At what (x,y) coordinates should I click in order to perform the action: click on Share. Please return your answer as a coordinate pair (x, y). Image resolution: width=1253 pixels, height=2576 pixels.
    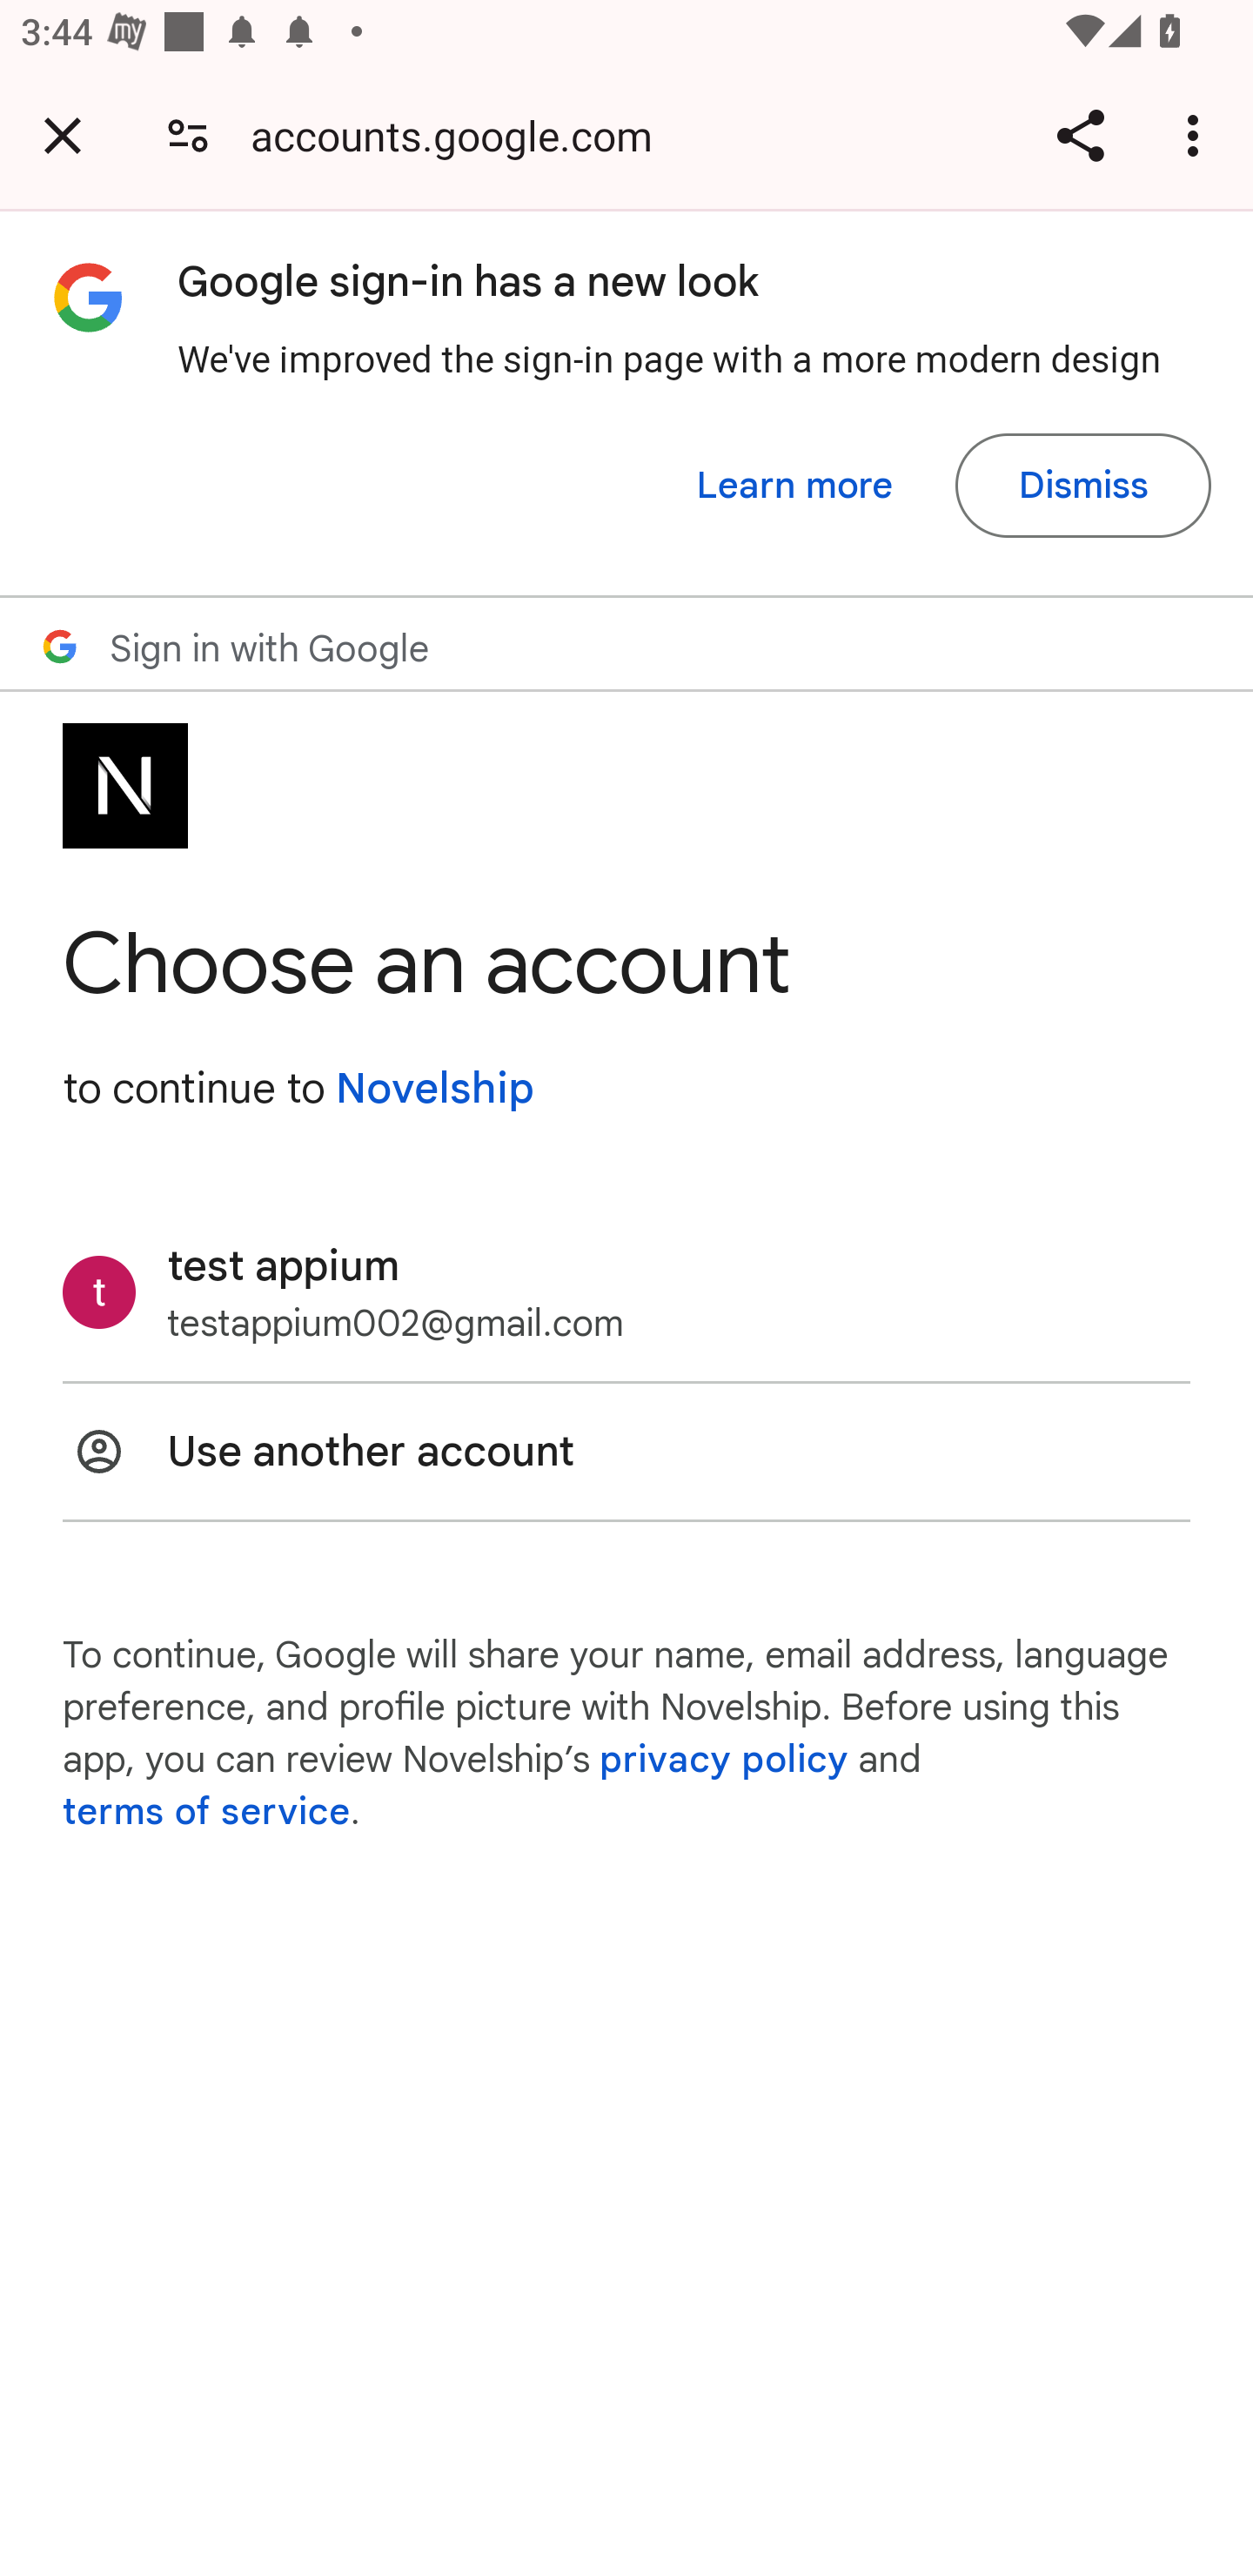
    Looking at the image, I should click on (1080, 135).